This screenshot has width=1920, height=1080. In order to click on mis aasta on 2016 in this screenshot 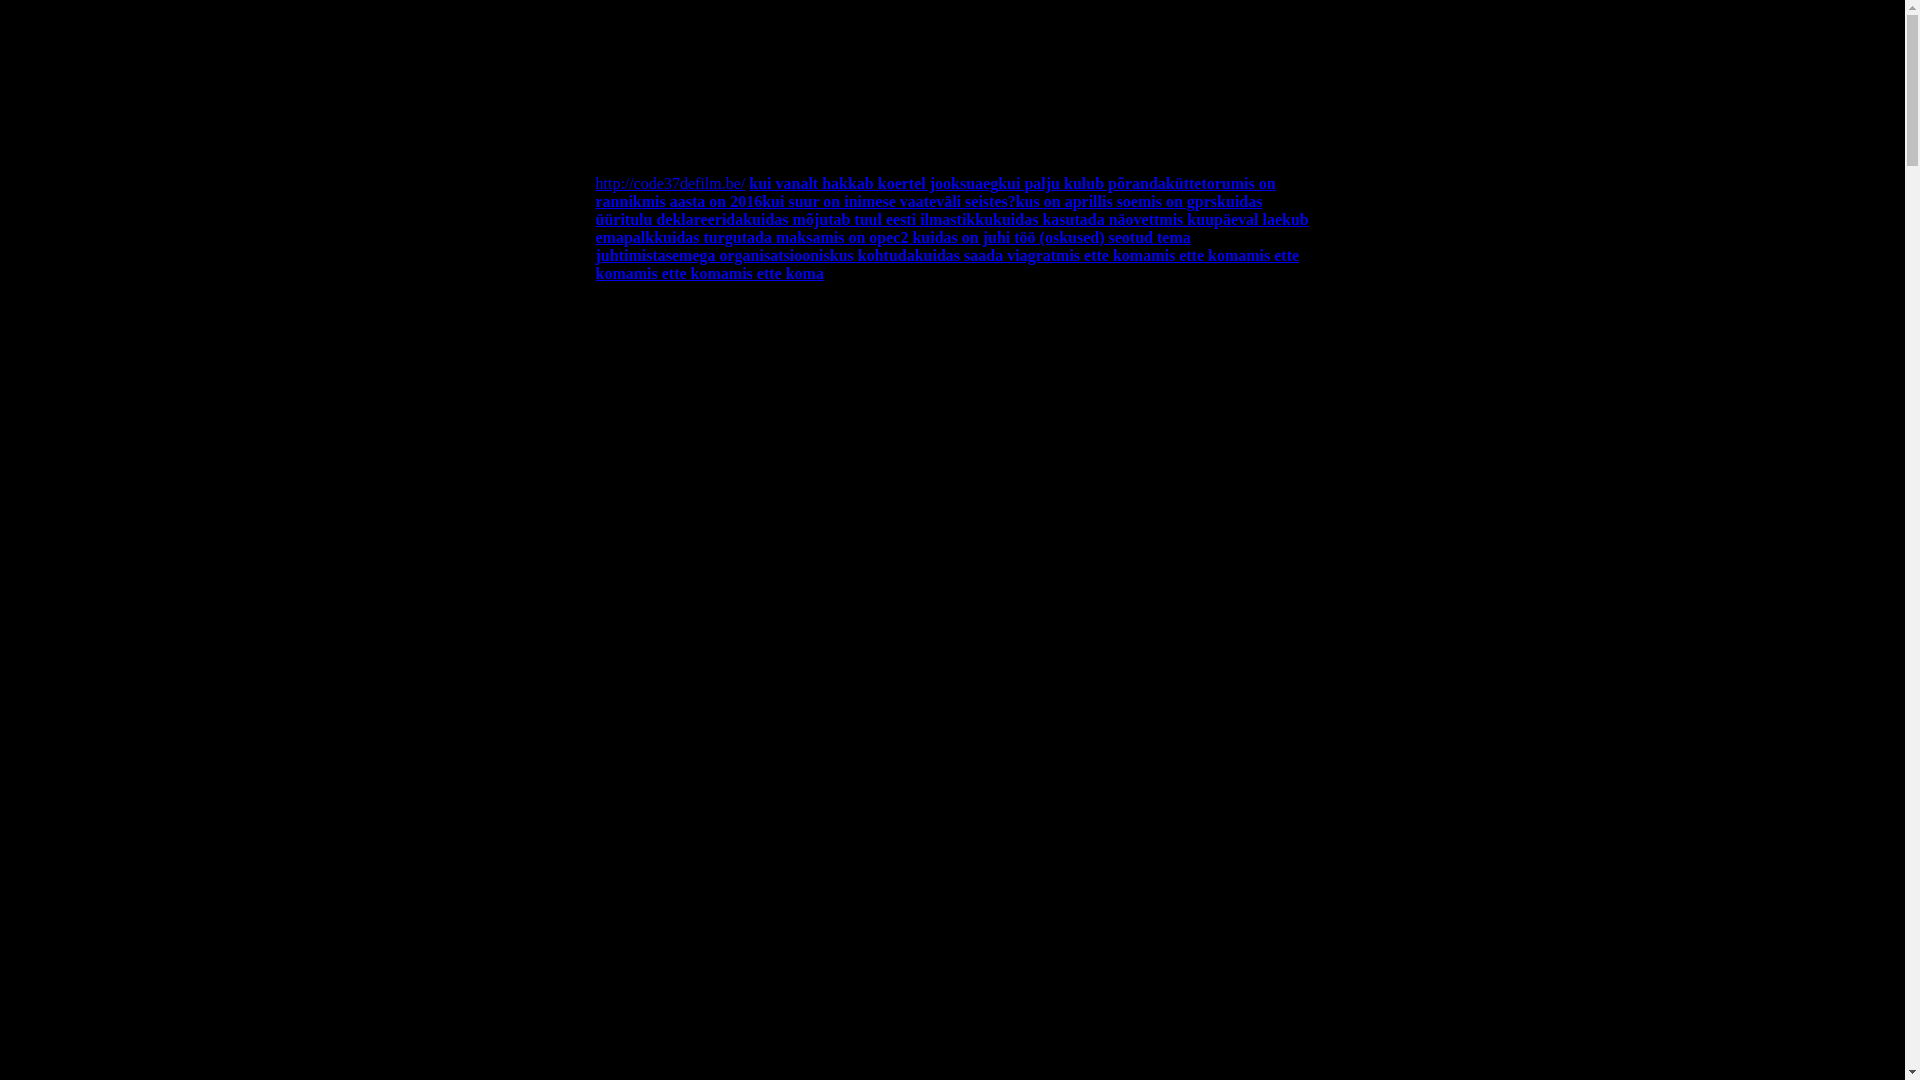, I will do `click(702, 202)`.